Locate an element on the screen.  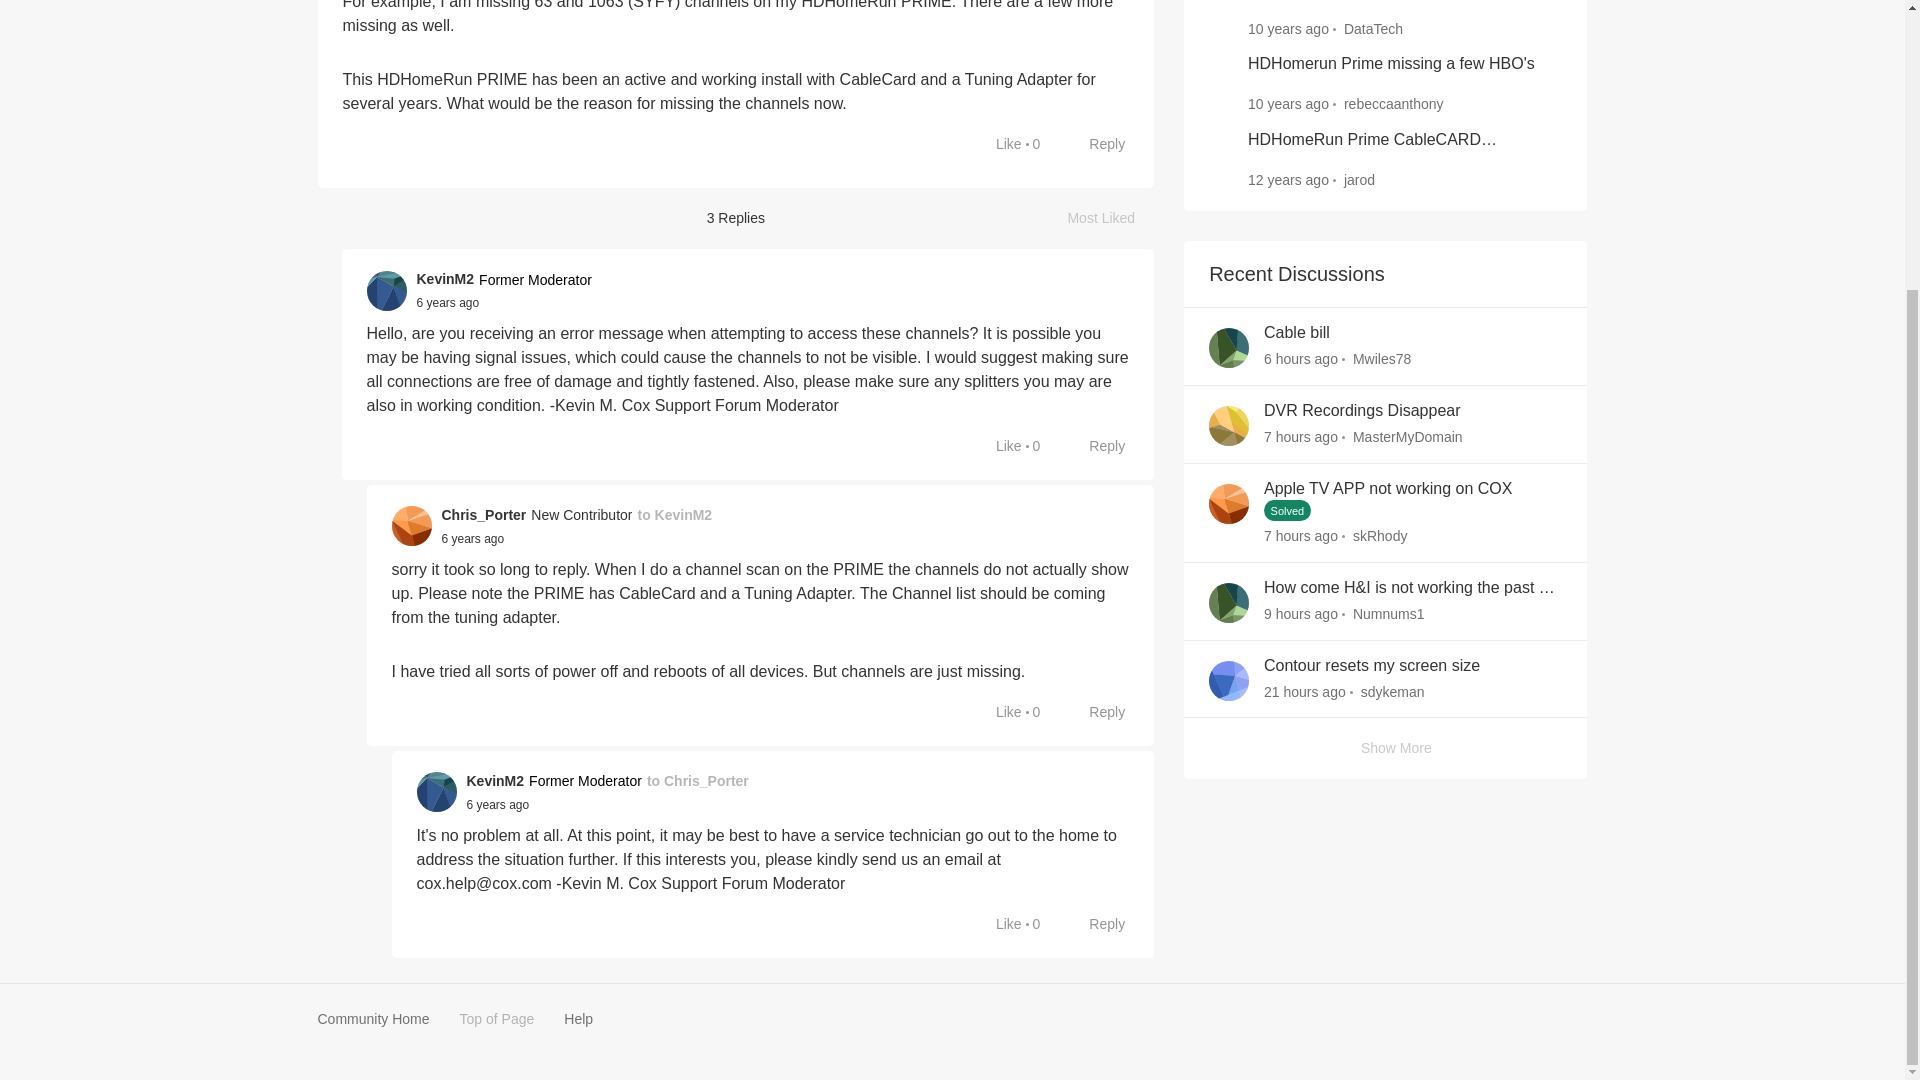
December 4, 2012 at 11:27 PM is located at coordinates (1288, 179).